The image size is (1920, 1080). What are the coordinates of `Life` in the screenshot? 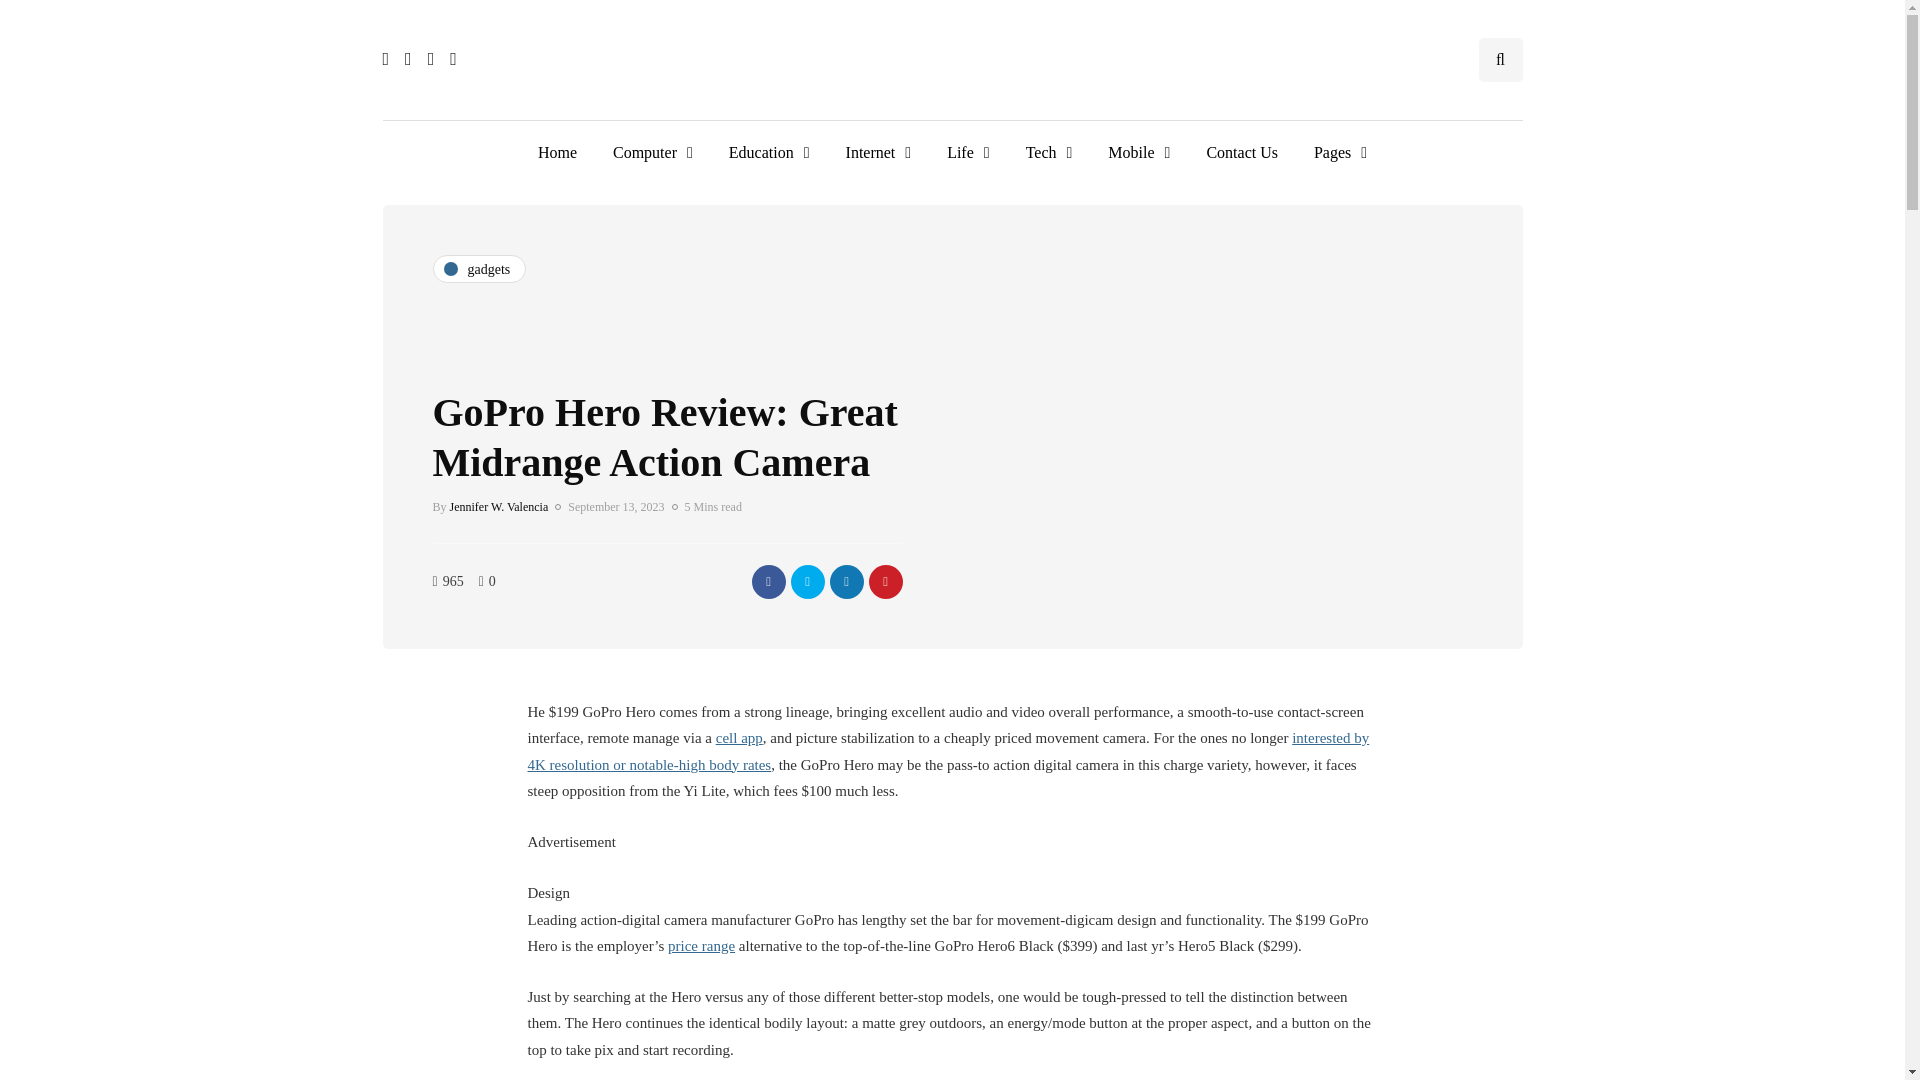 It's located at (968, 152).